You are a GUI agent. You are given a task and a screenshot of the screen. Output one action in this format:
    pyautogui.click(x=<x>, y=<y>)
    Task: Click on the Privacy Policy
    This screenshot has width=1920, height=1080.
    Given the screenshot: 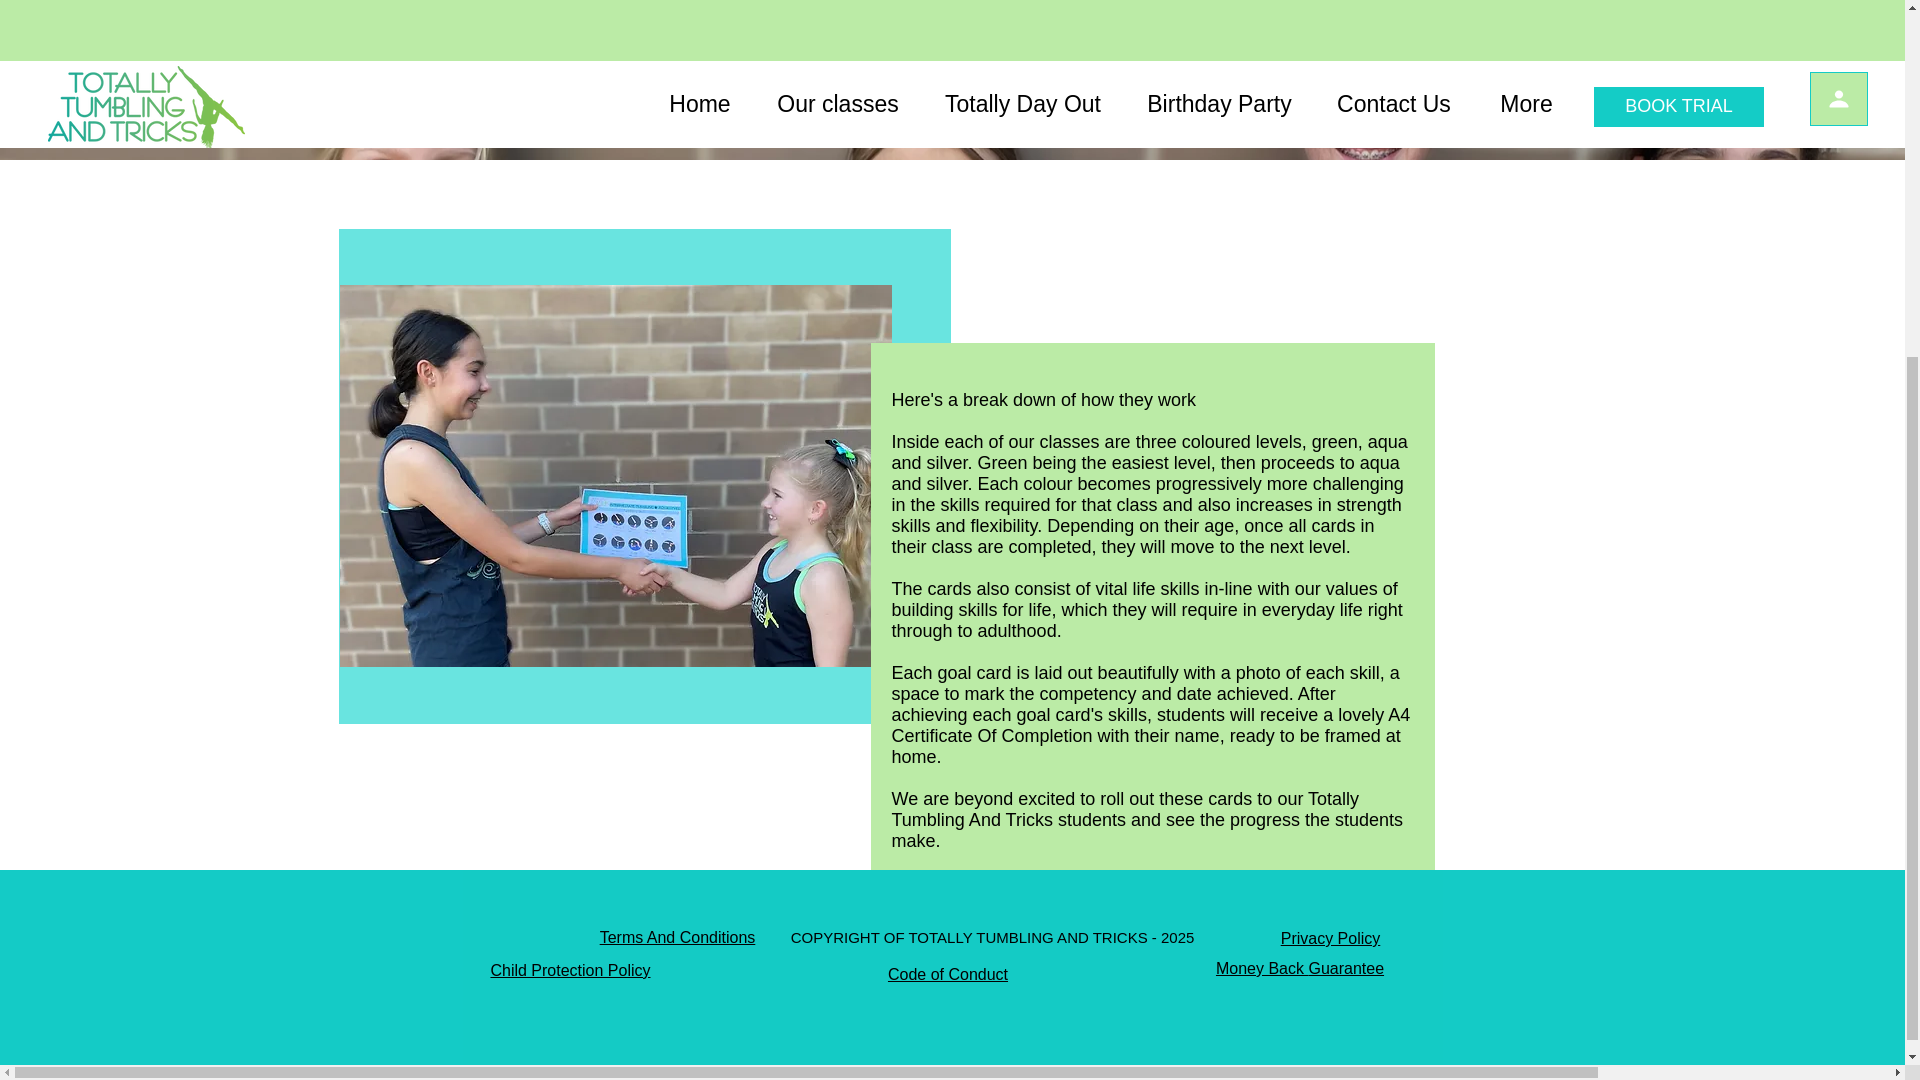 What is the action you would take?
    pyautogui.click(x=1330, y=938)
    